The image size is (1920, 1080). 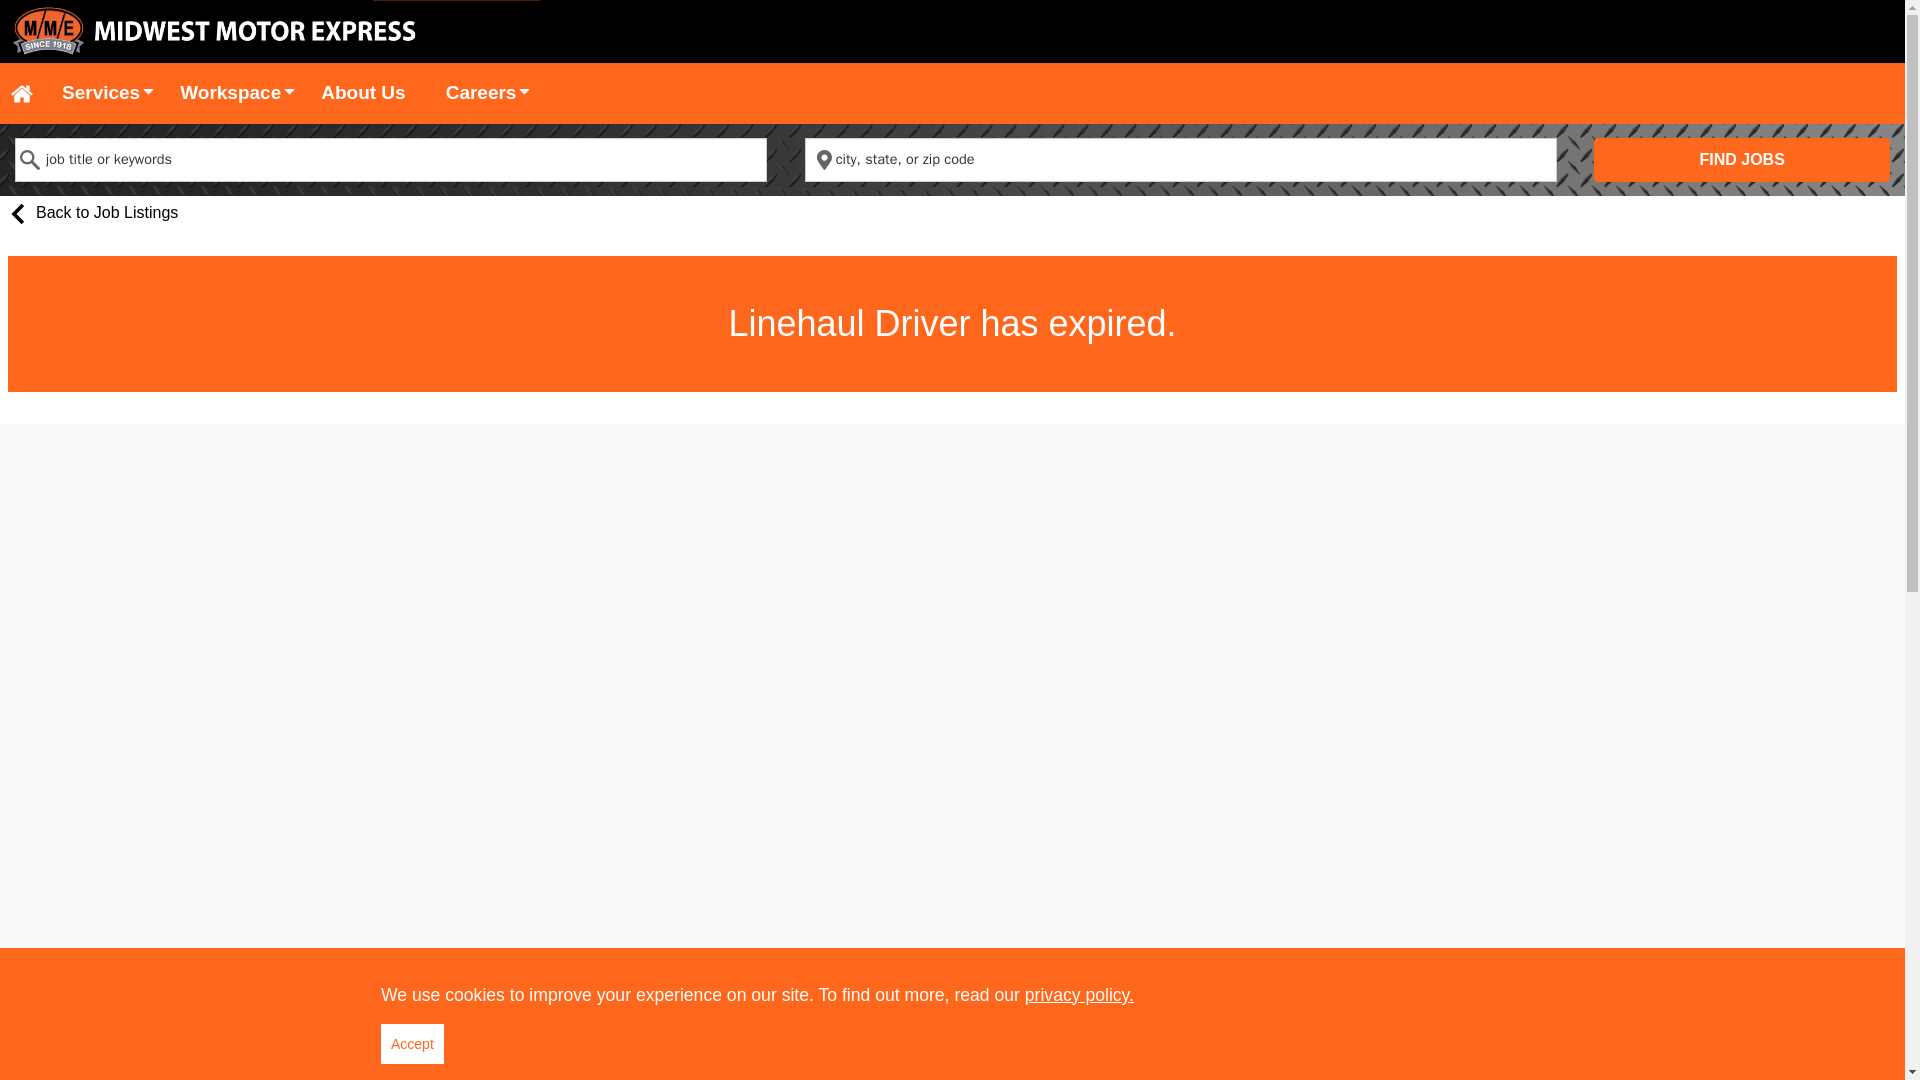 I want to click on Services, so click(x=100, y=94).